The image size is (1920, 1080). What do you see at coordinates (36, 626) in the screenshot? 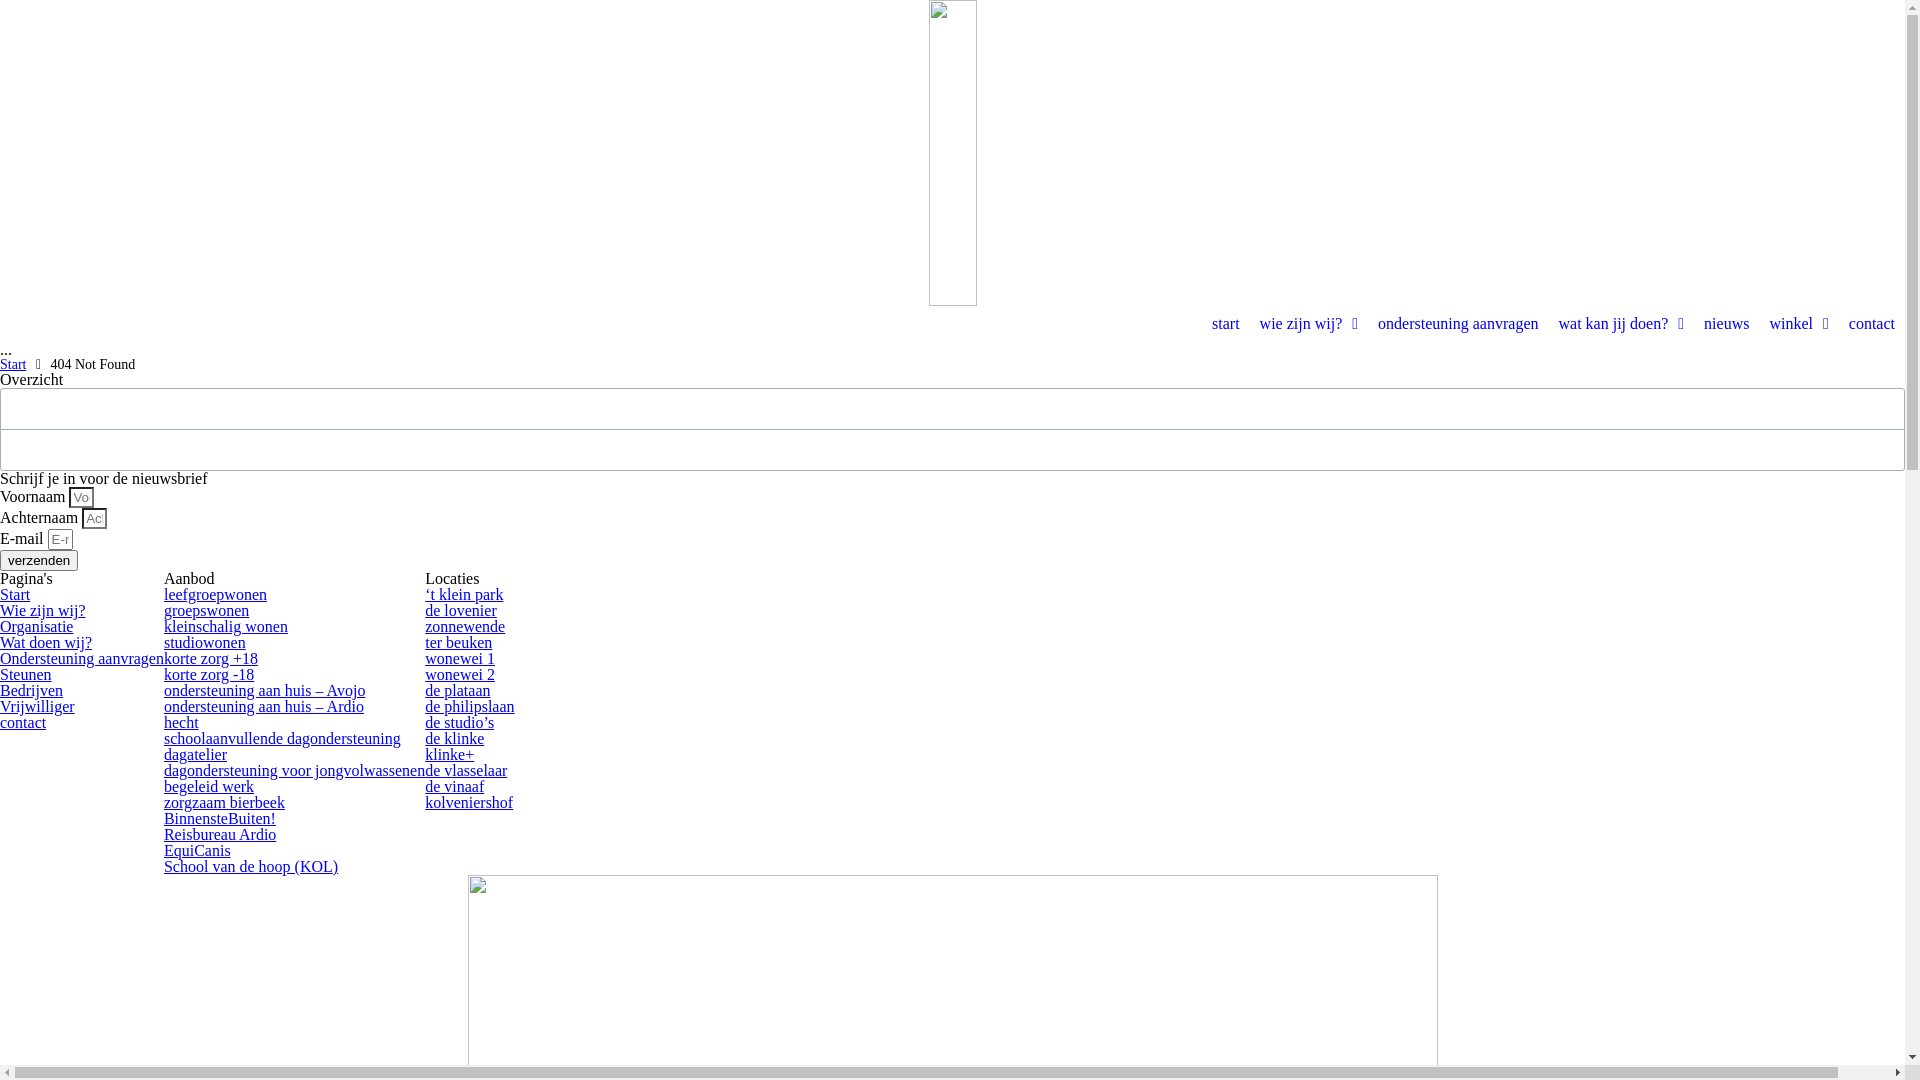
I see `Organisatie` at bounding box center [36, 626].